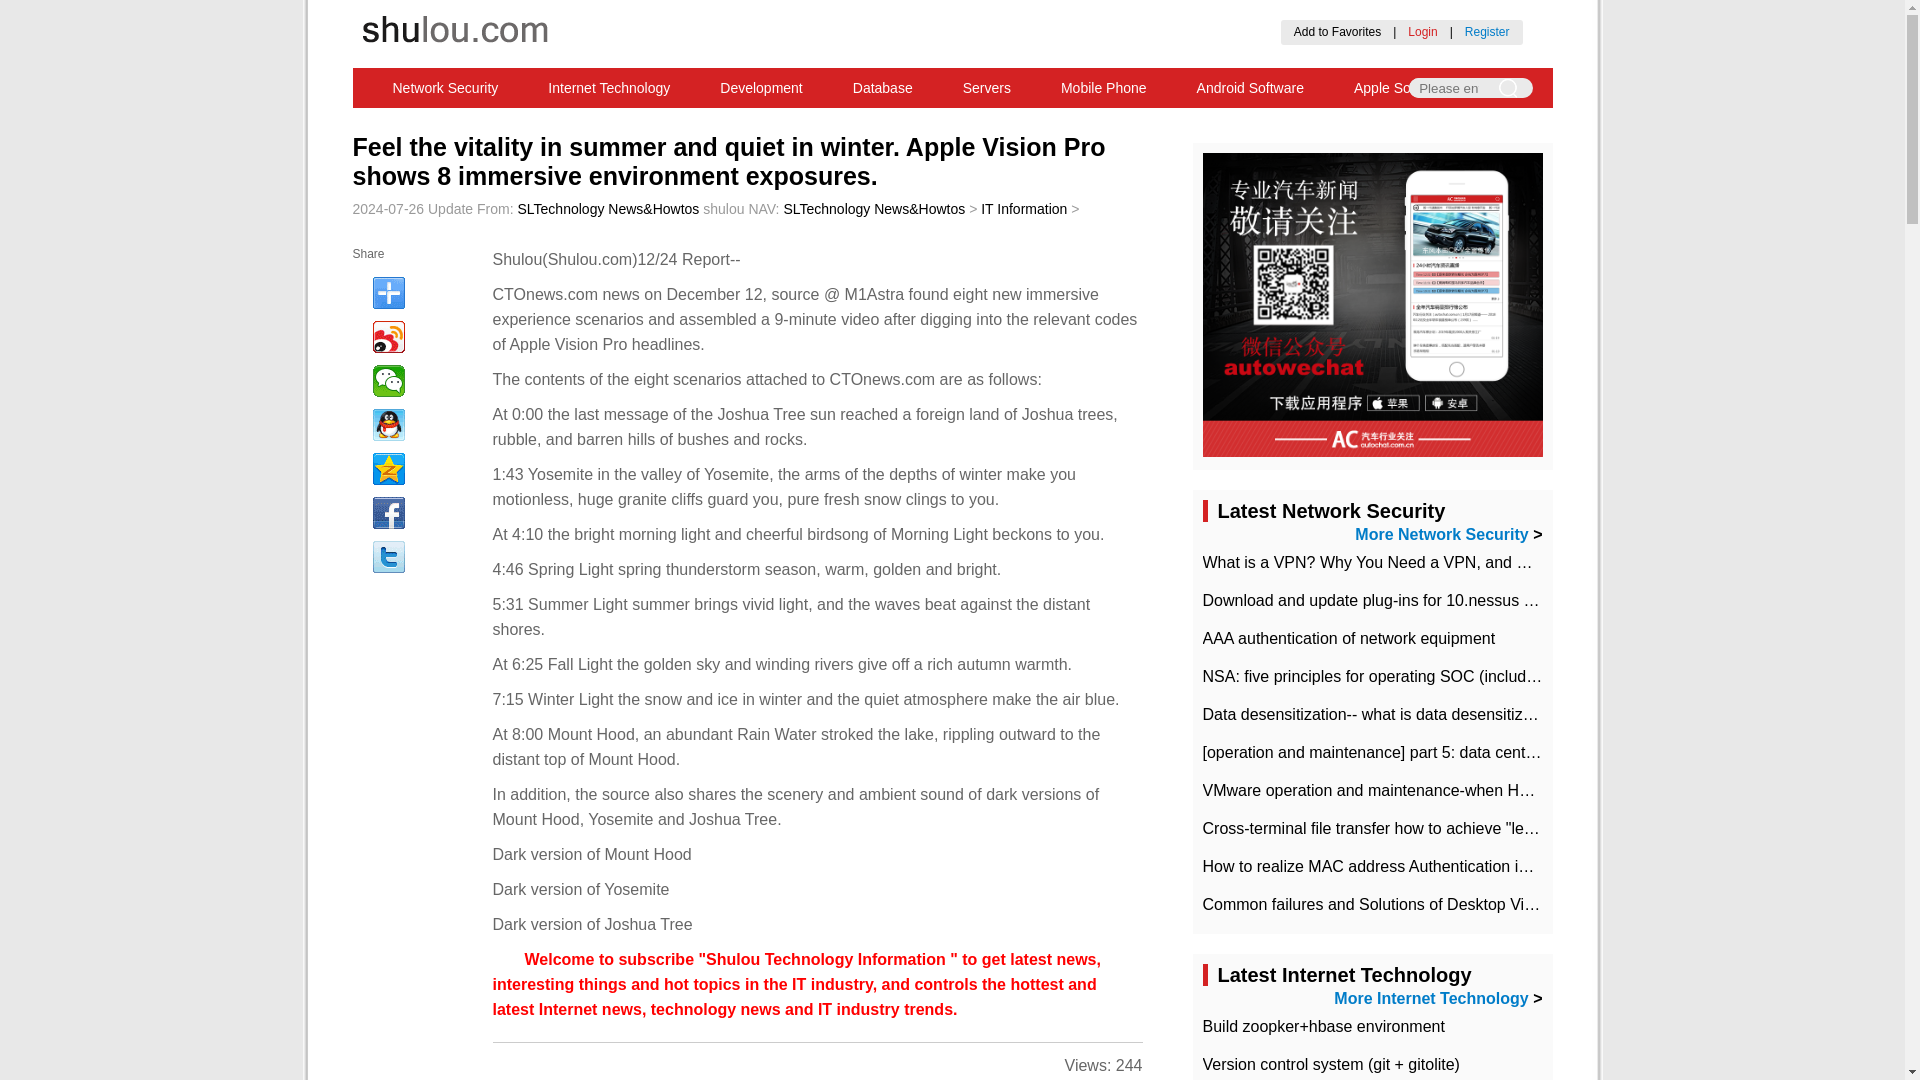  I want to click on Register, so click(1486, 31).